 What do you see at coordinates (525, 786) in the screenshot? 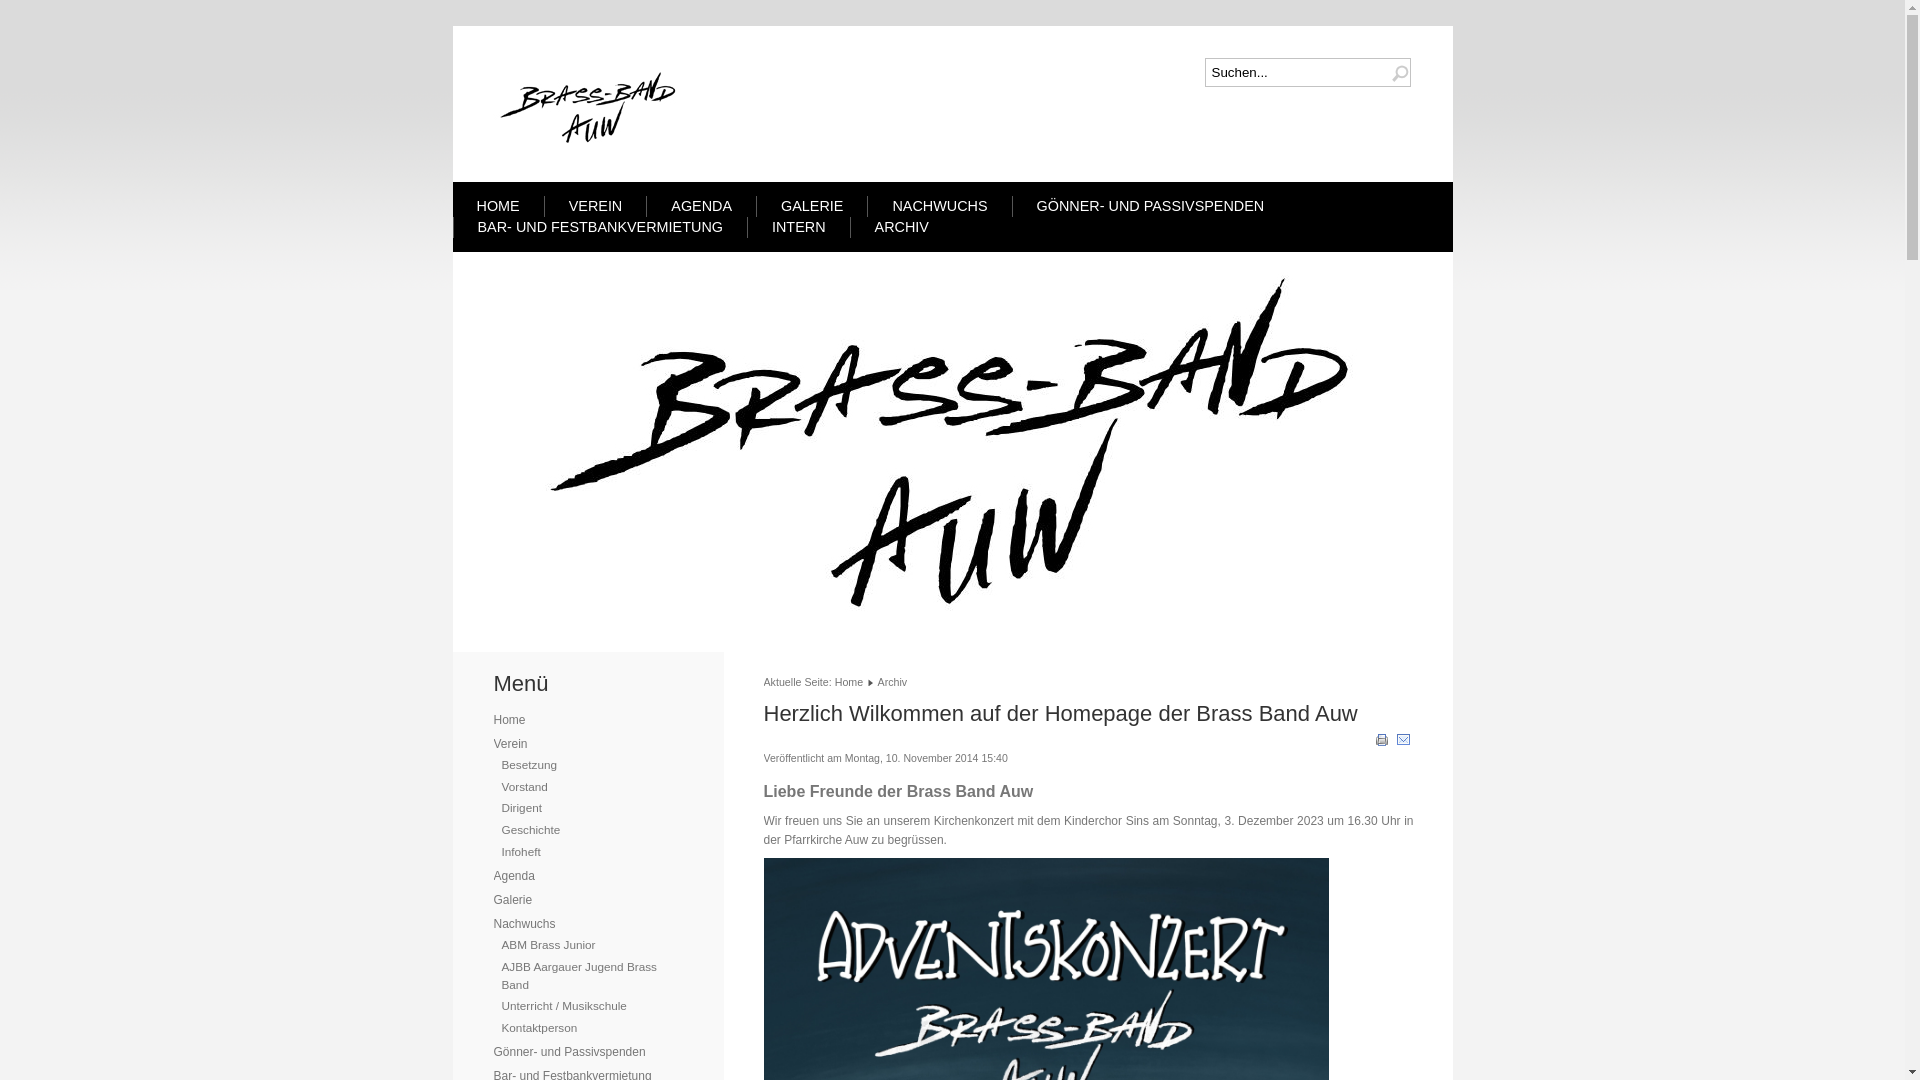
I see `Vorstand` at bounding box center [525, 786].